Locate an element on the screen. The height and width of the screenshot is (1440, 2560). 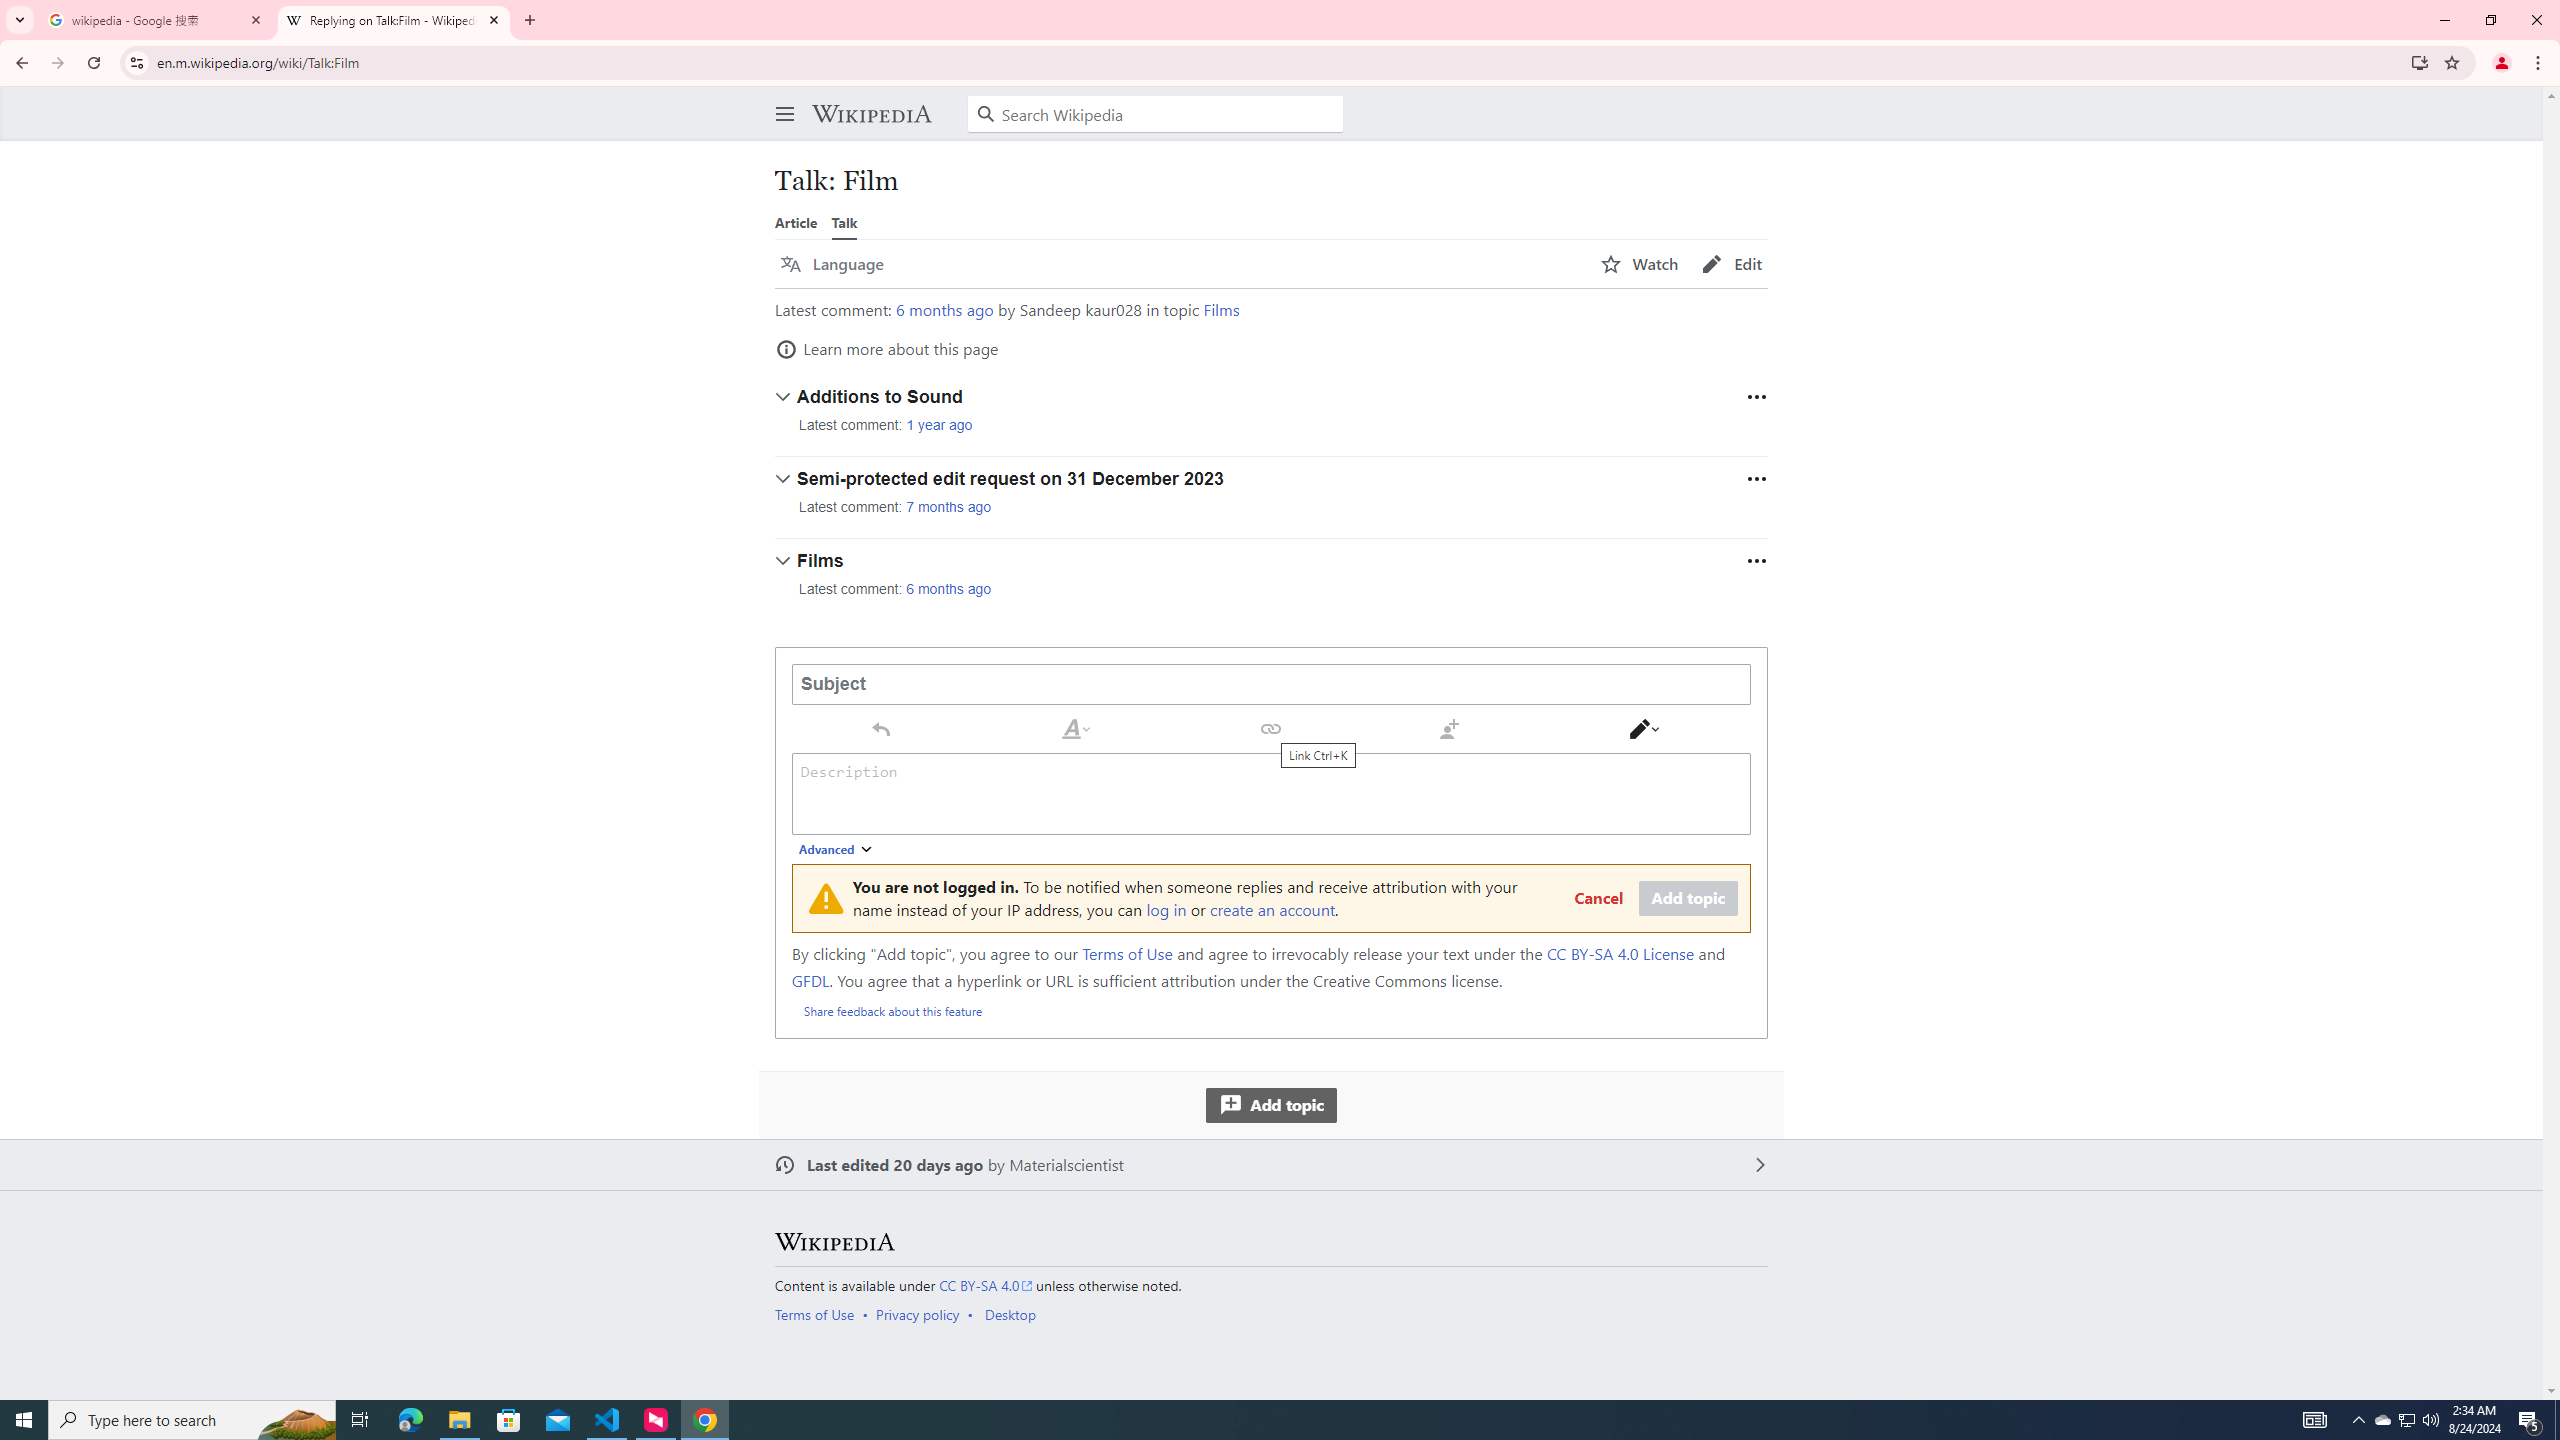
Search Wikipedia is located at coordinates (1156, 114).